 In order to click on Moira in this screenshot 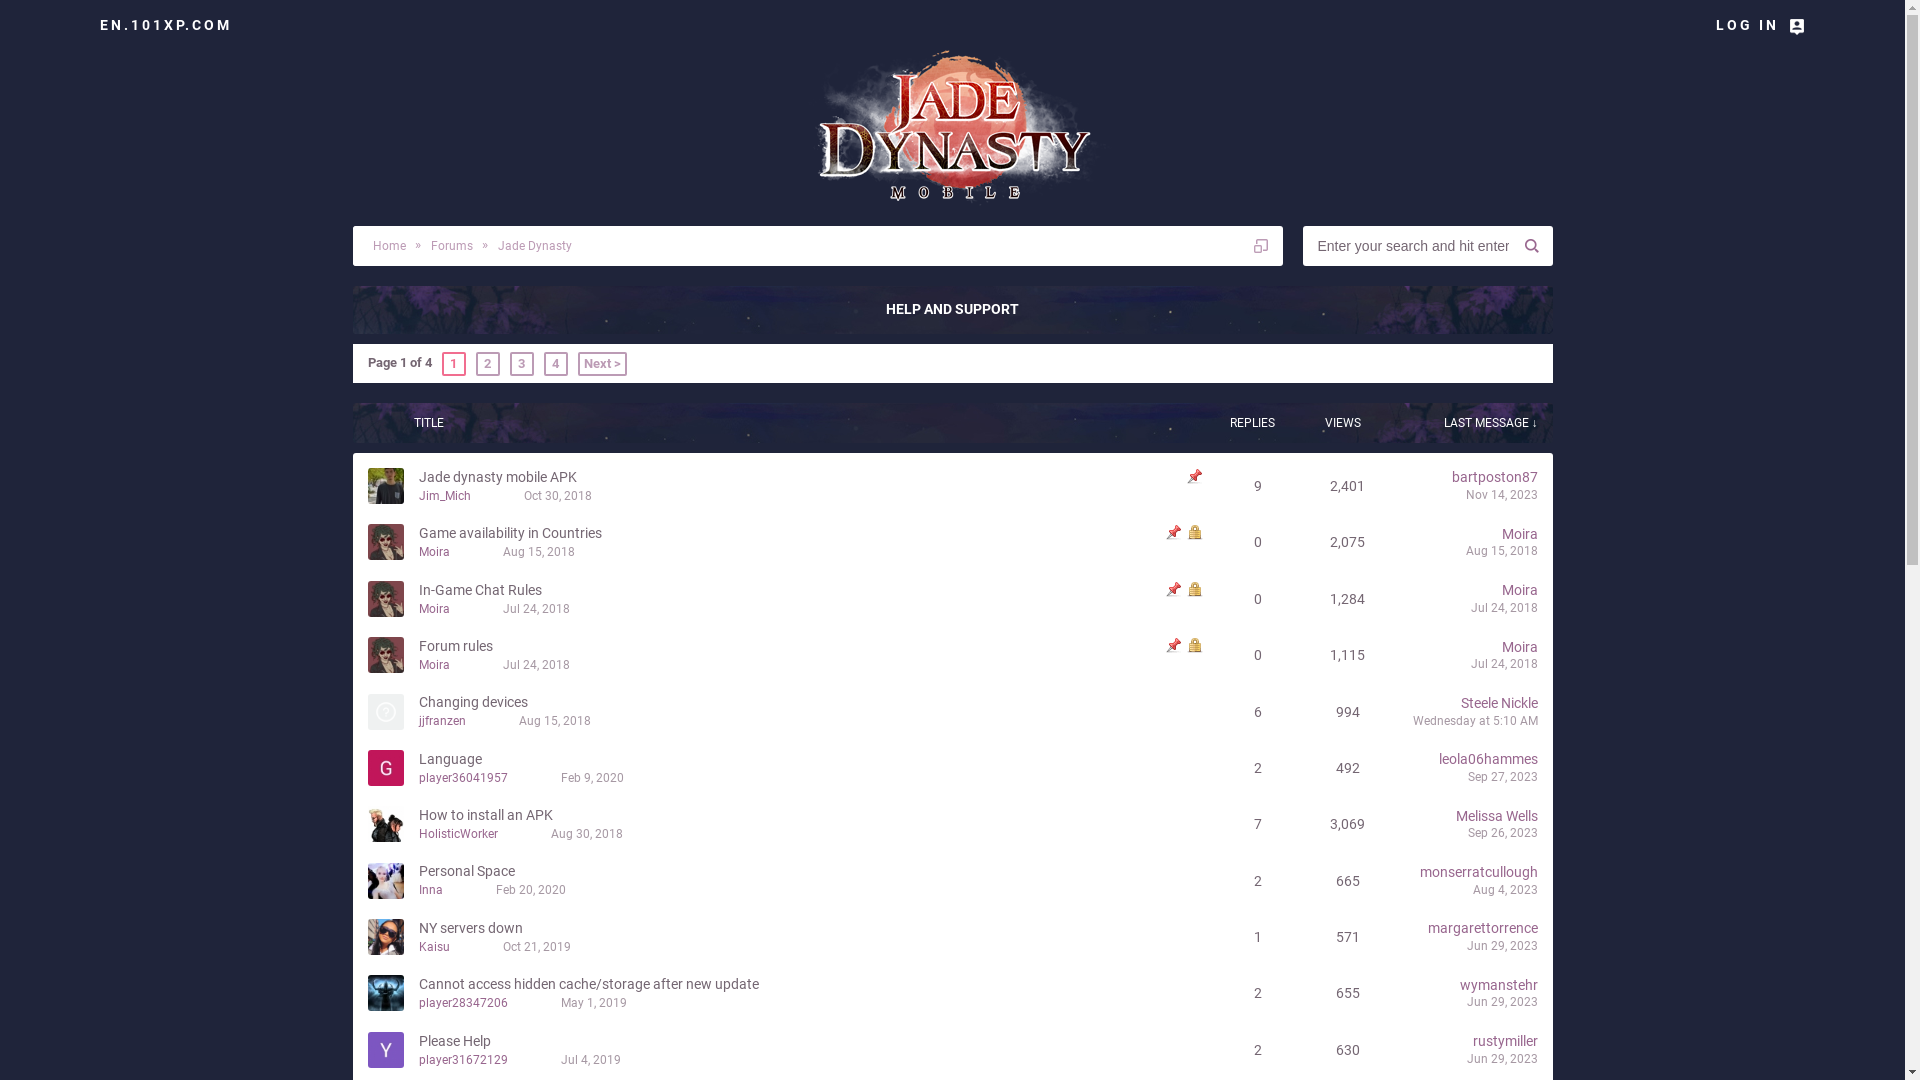, I will do `click(1520, 534)`.